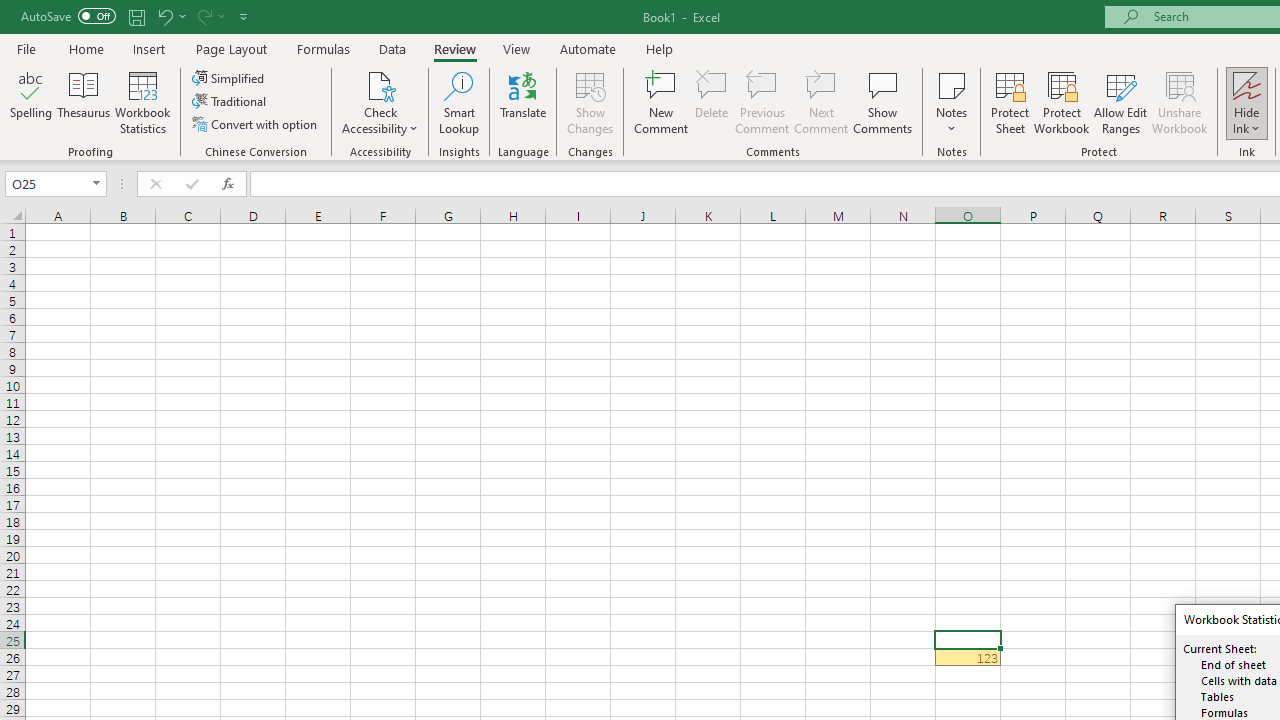  What do you see at coordinates (380, 102) in the screenshot?
I see `Check Accessibility` at bounding box center [380, 102].